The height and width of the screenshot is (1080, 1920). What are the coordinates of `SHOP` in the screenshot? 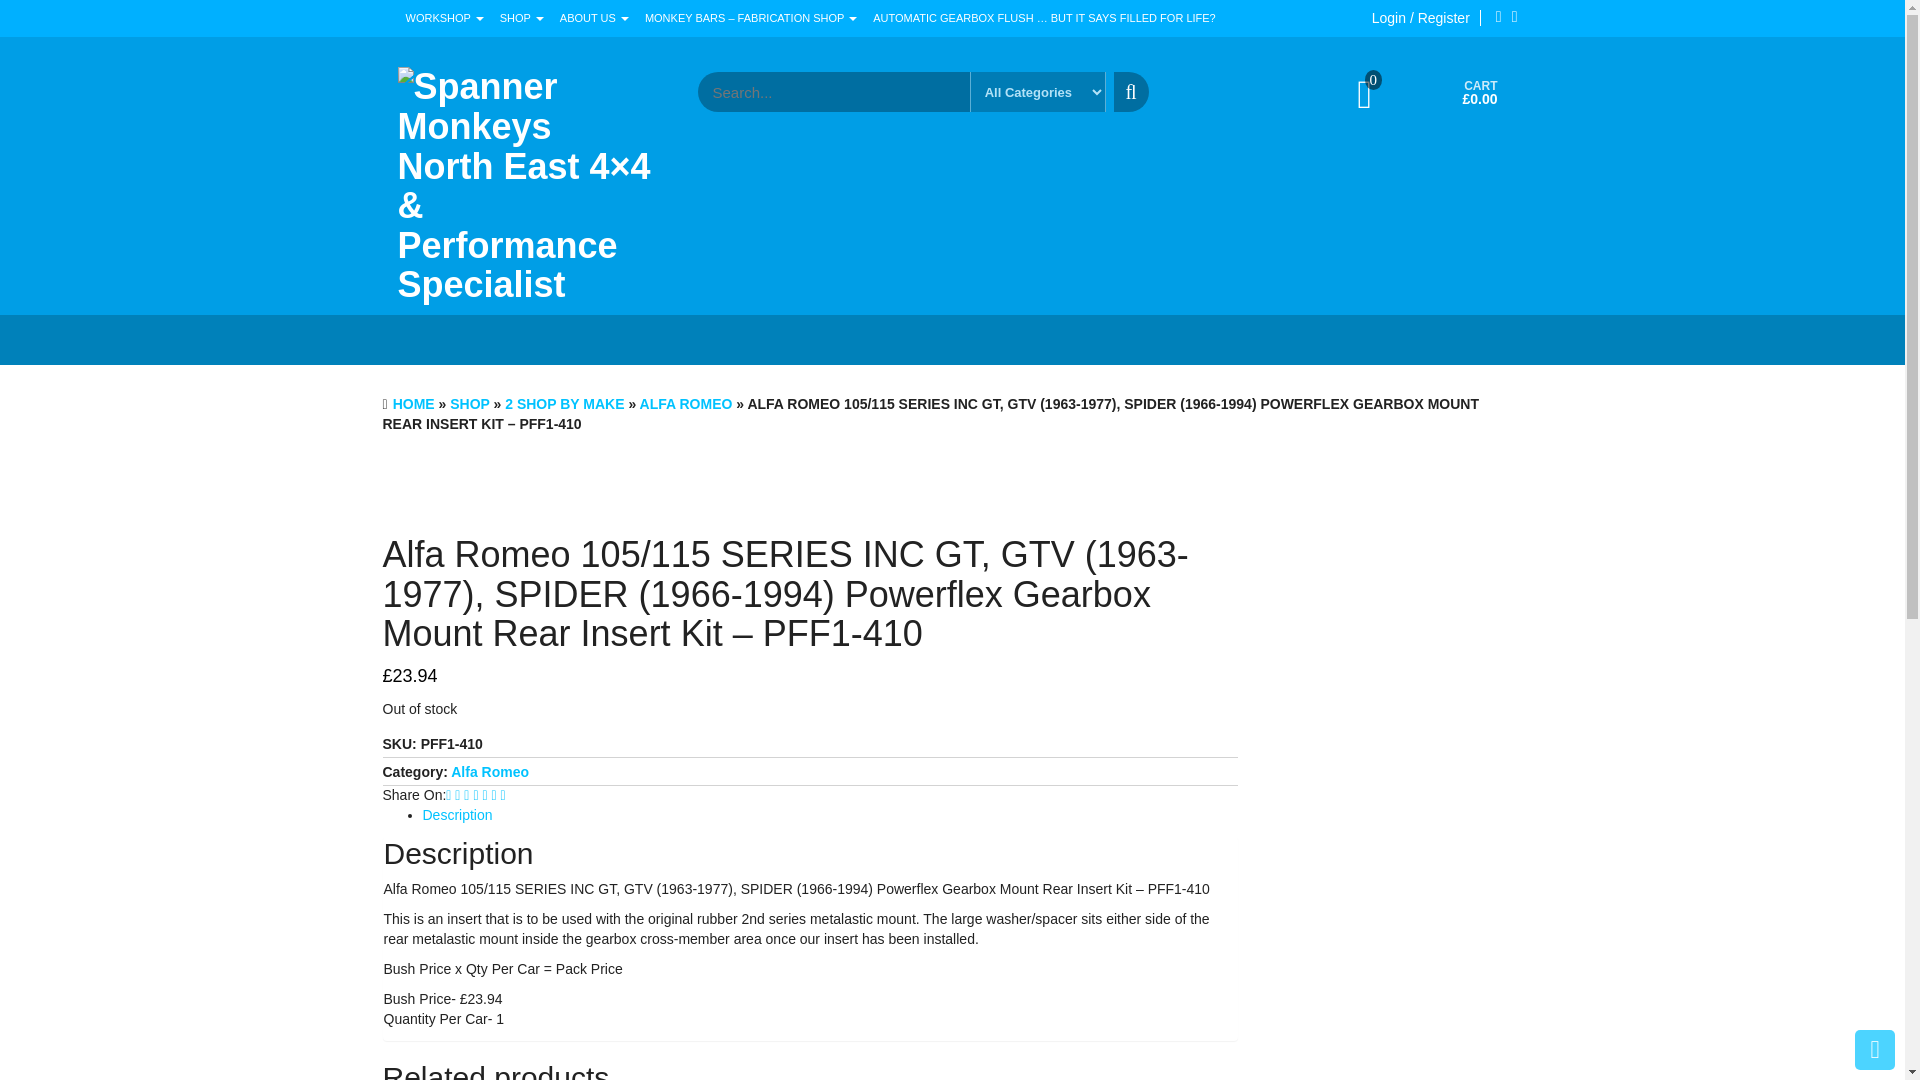 It's located at (522, 18).